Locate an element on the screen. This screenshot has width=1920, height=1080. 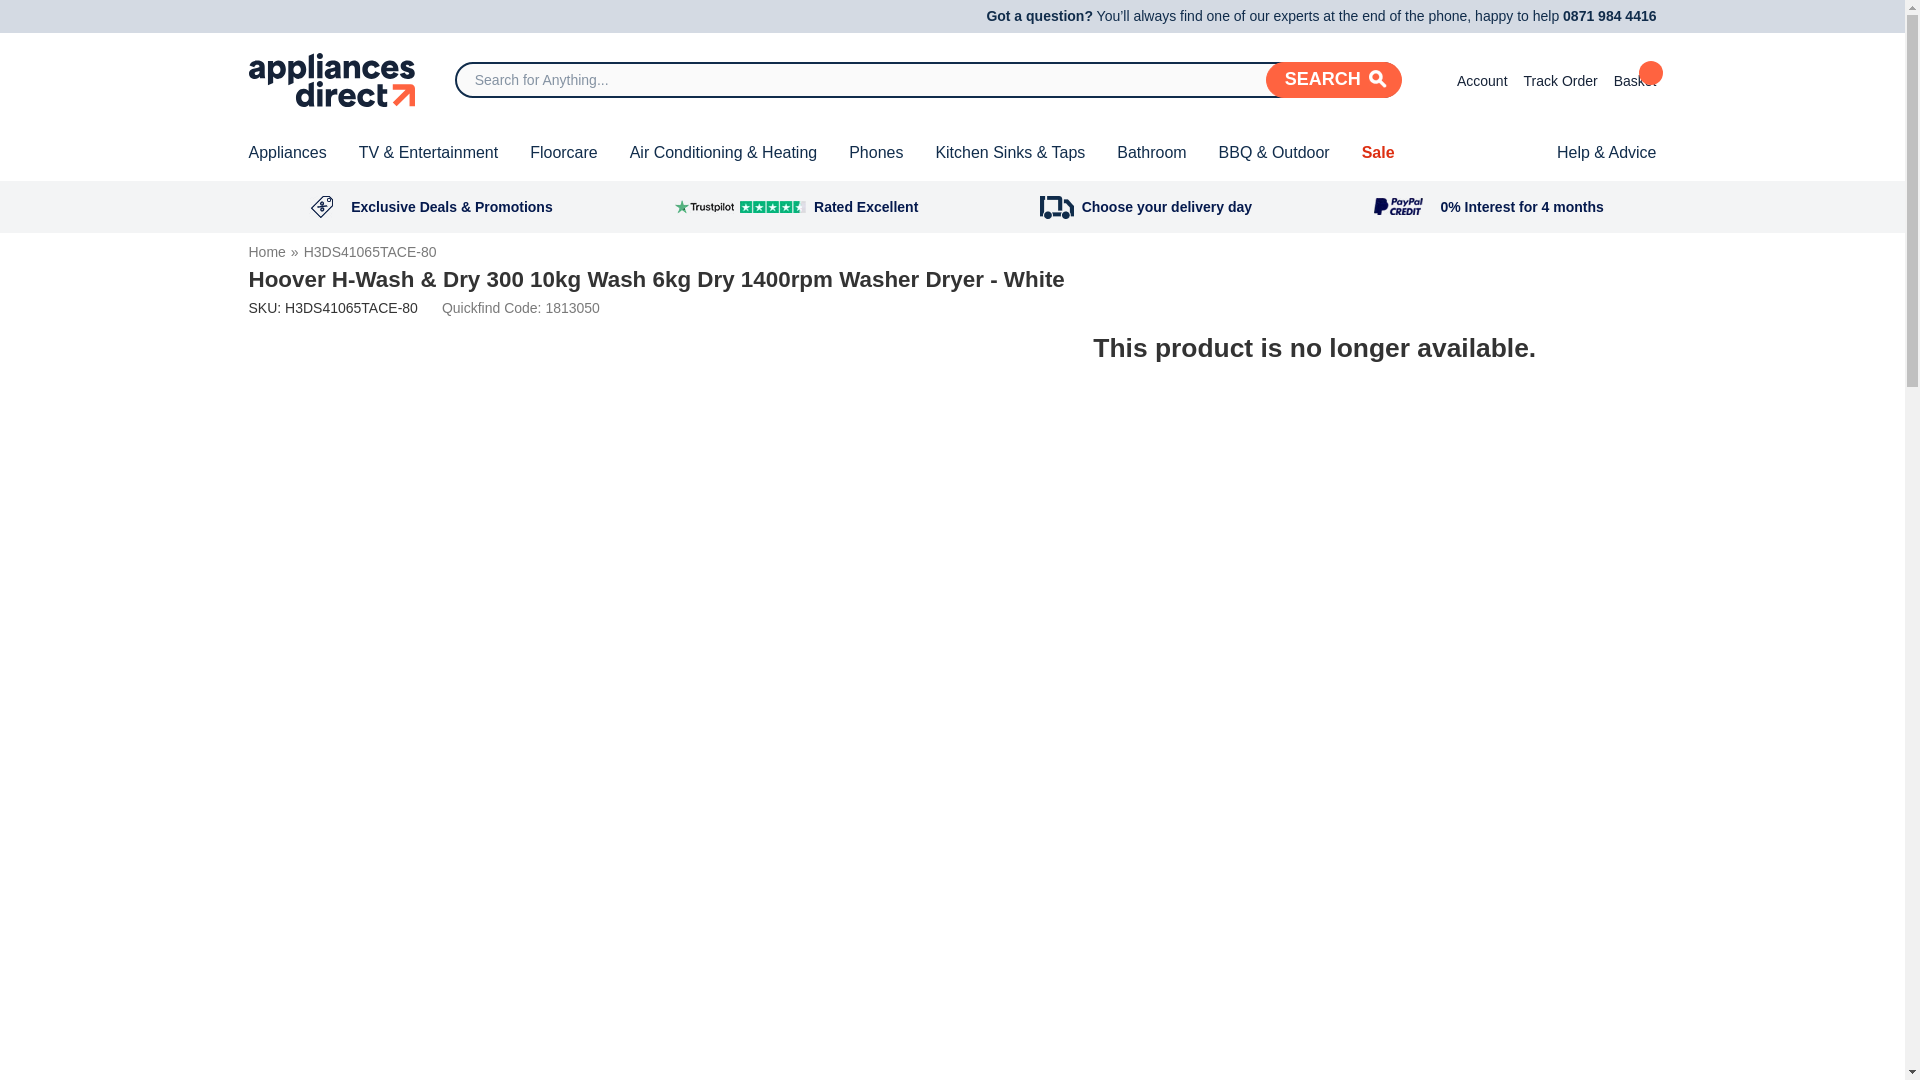
Track Order is located at coordinates (1560, 79).